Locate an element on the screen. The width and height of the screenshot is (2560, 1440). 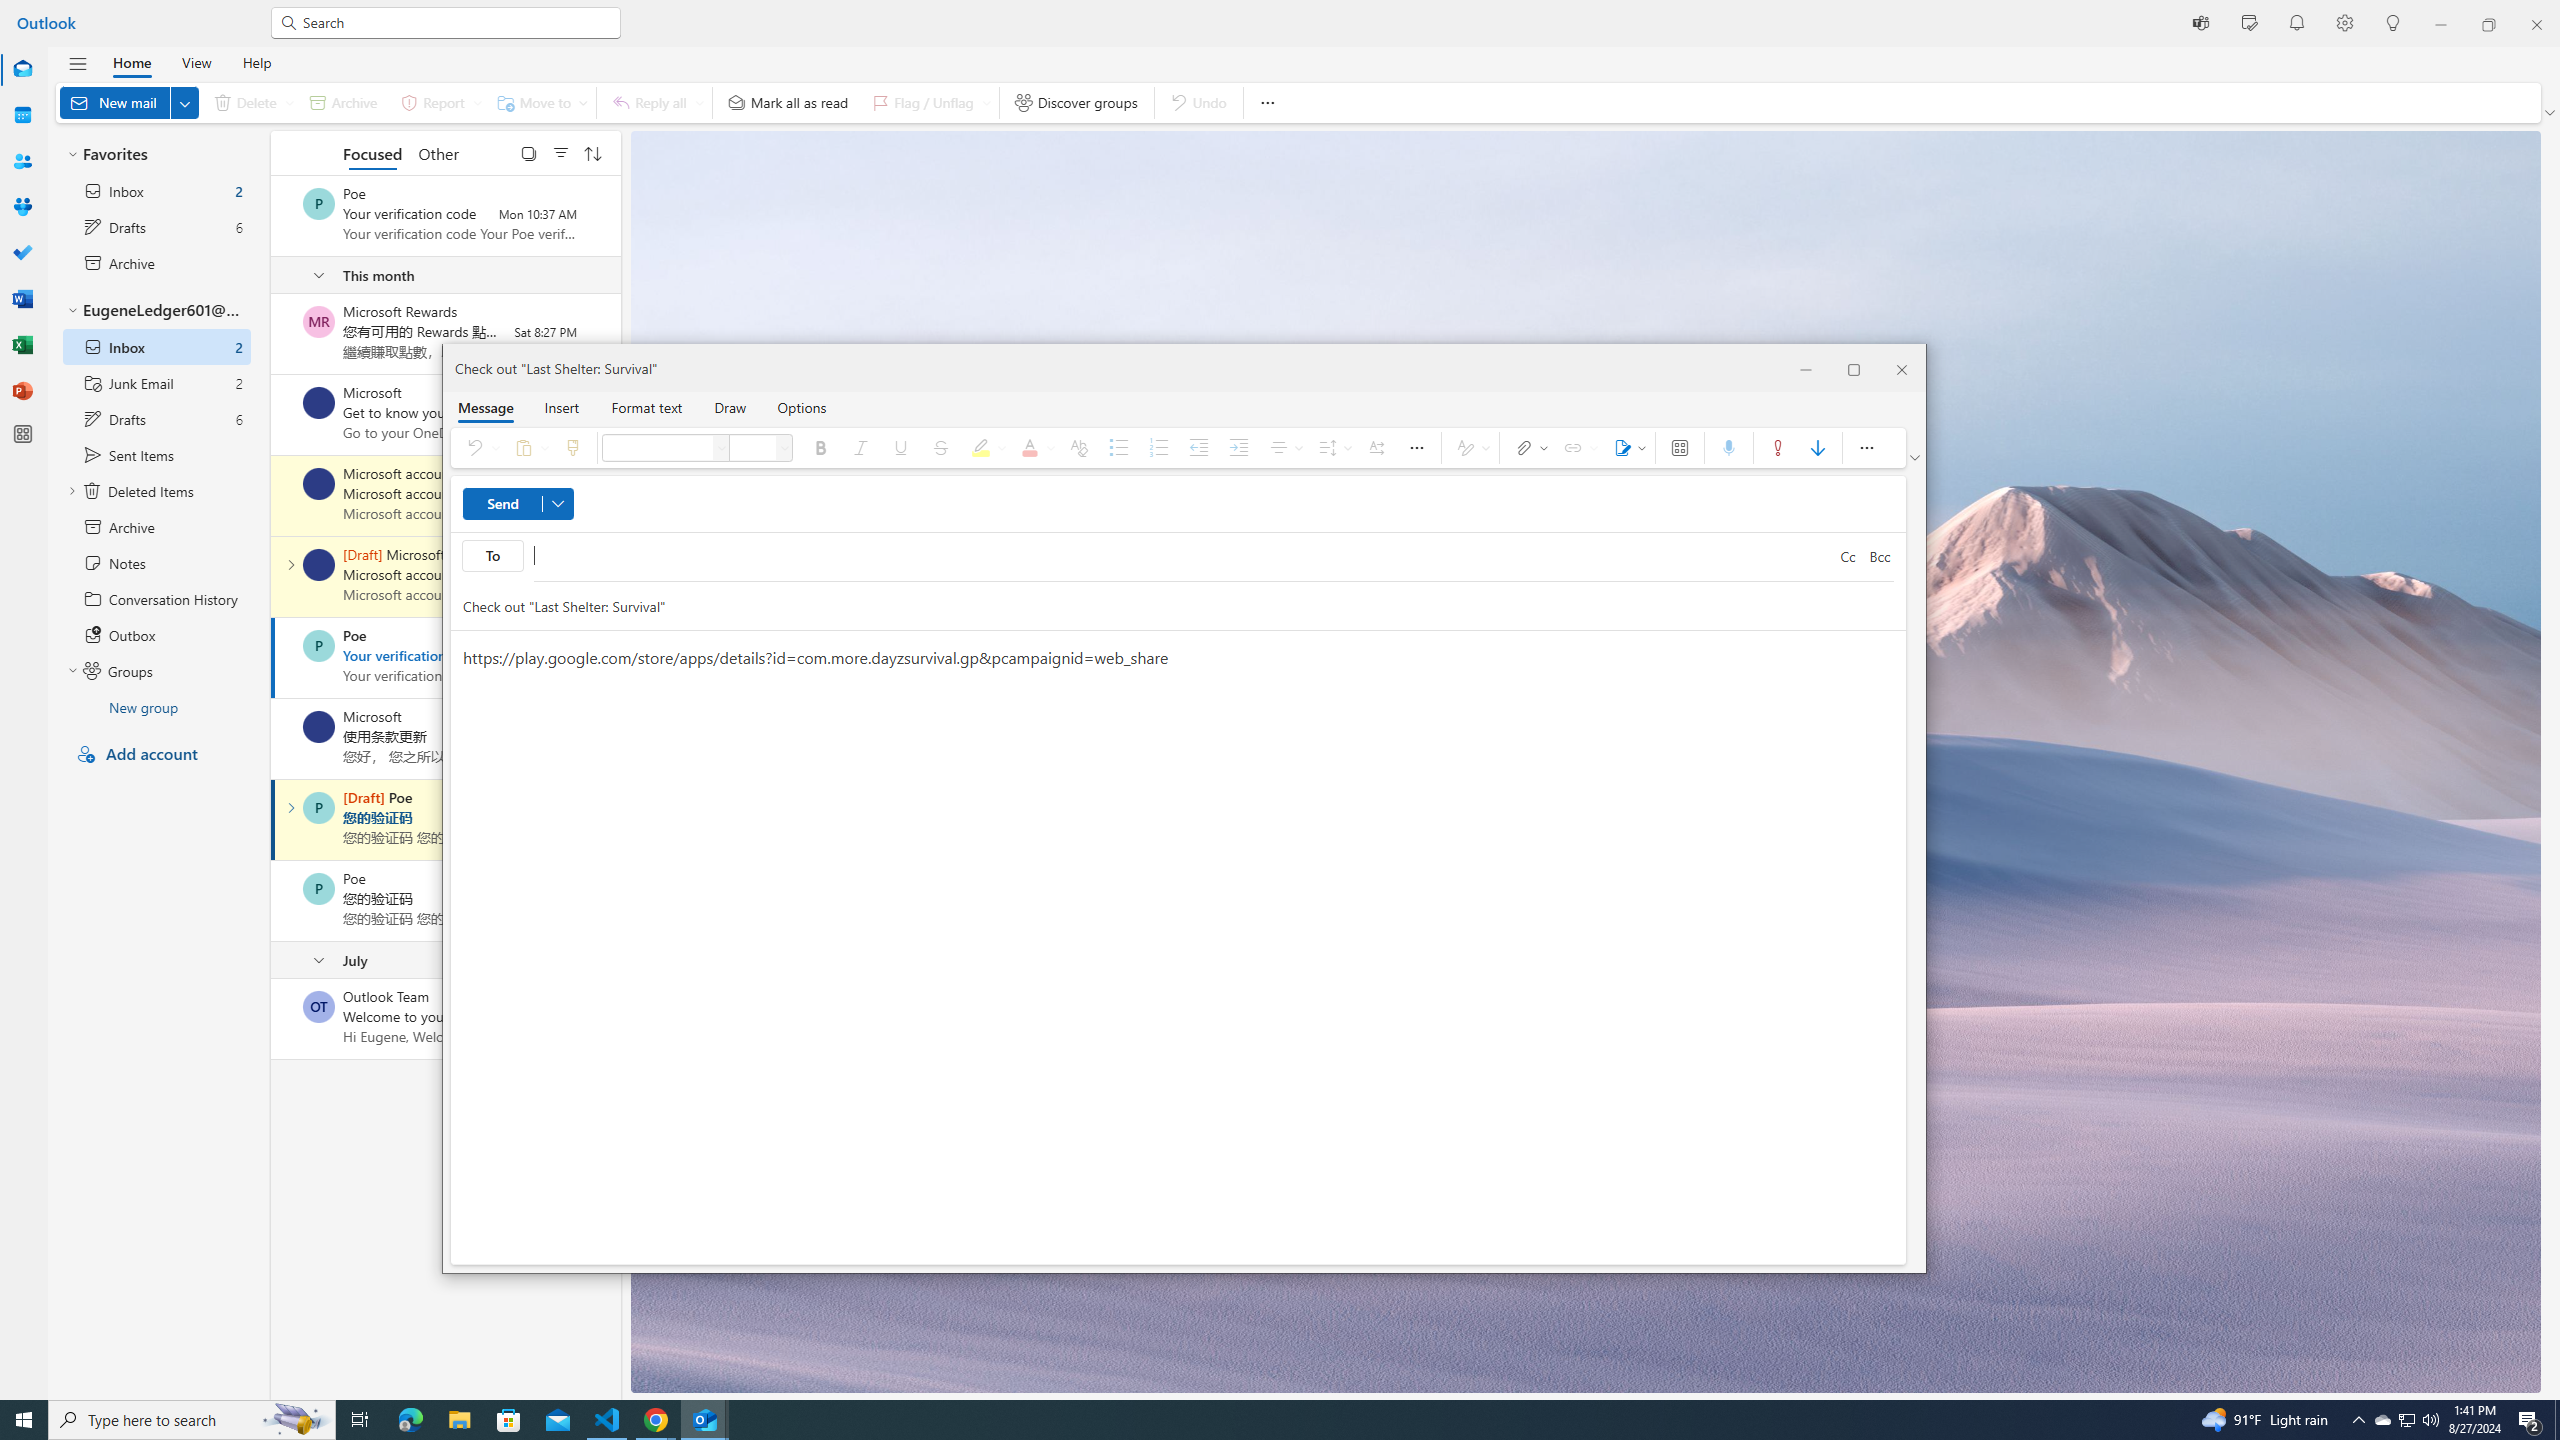
Running applications is located at coordinates (1262, 1420).